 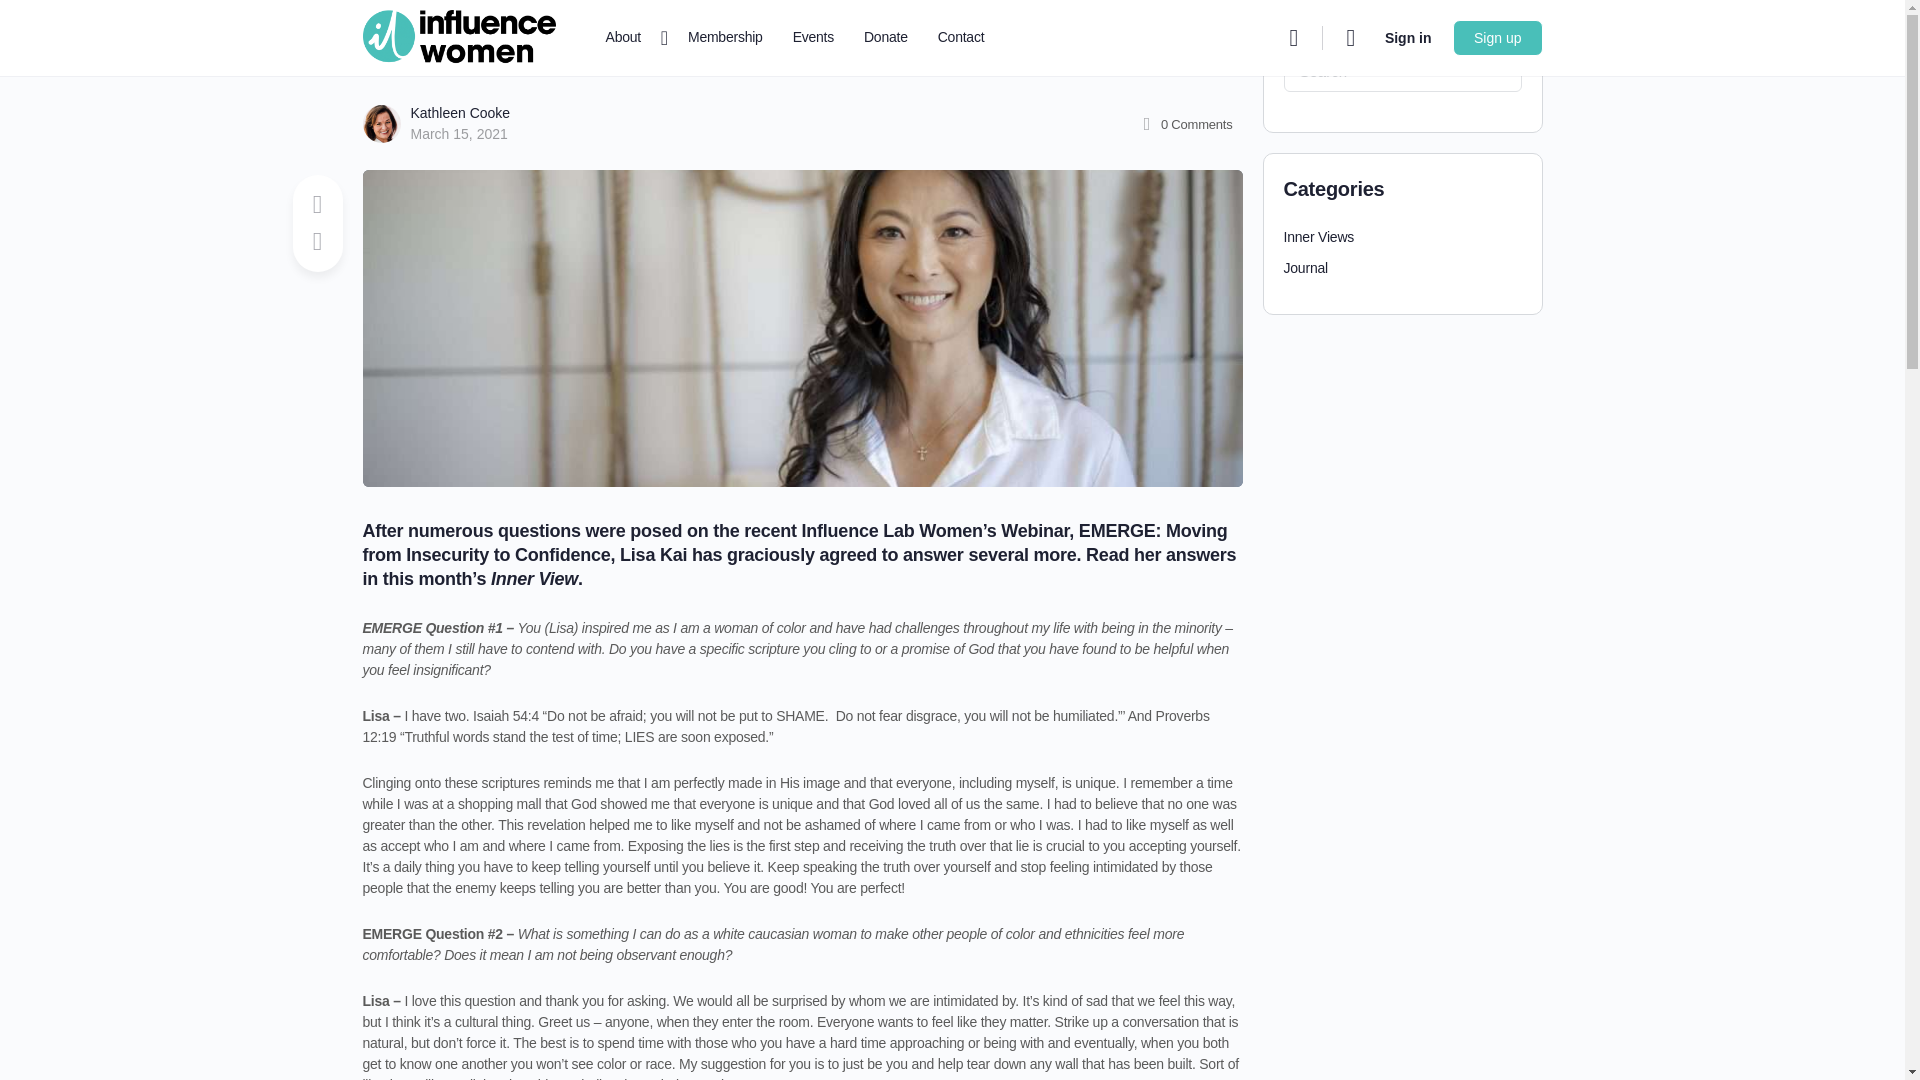 What do you see at coordinates (460, 112) in the screenshot?
I see `Kathleen Cooke` at bounding box center [460, 112].